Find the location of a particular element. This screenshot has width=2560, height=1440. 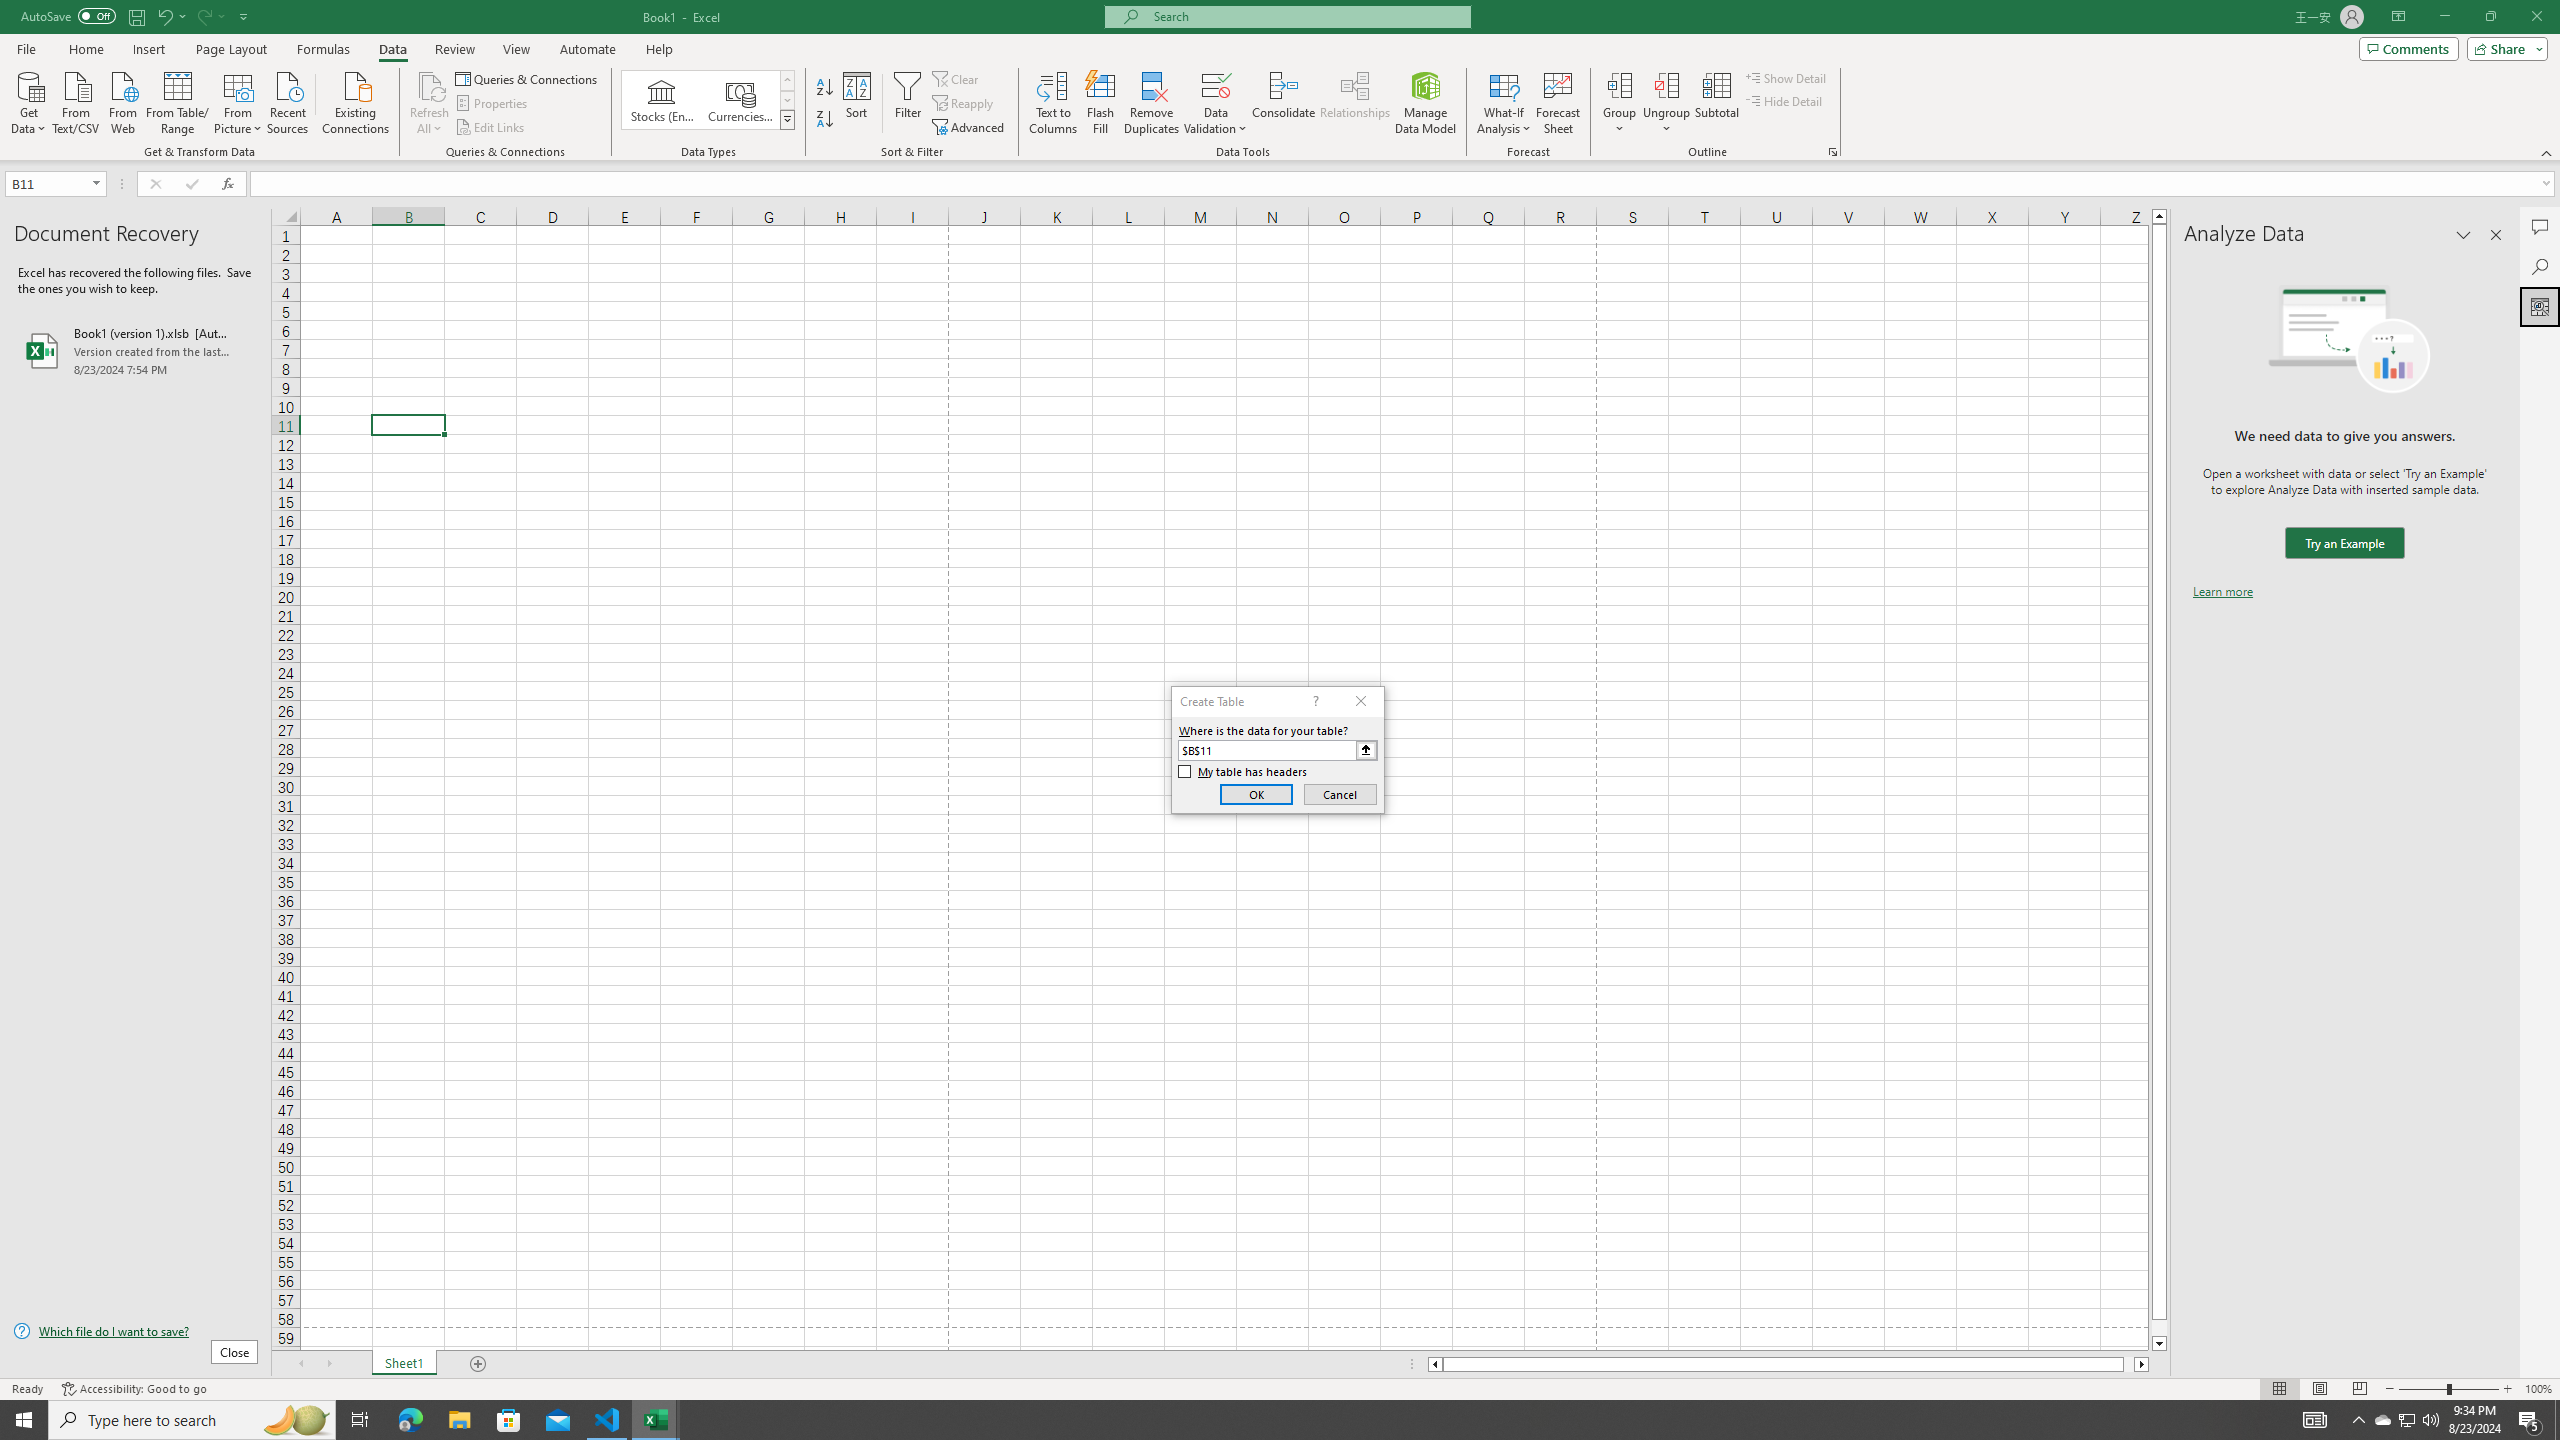

Accessibility Checker Accessibility: Good to go is located at coordinates (134, 1389).